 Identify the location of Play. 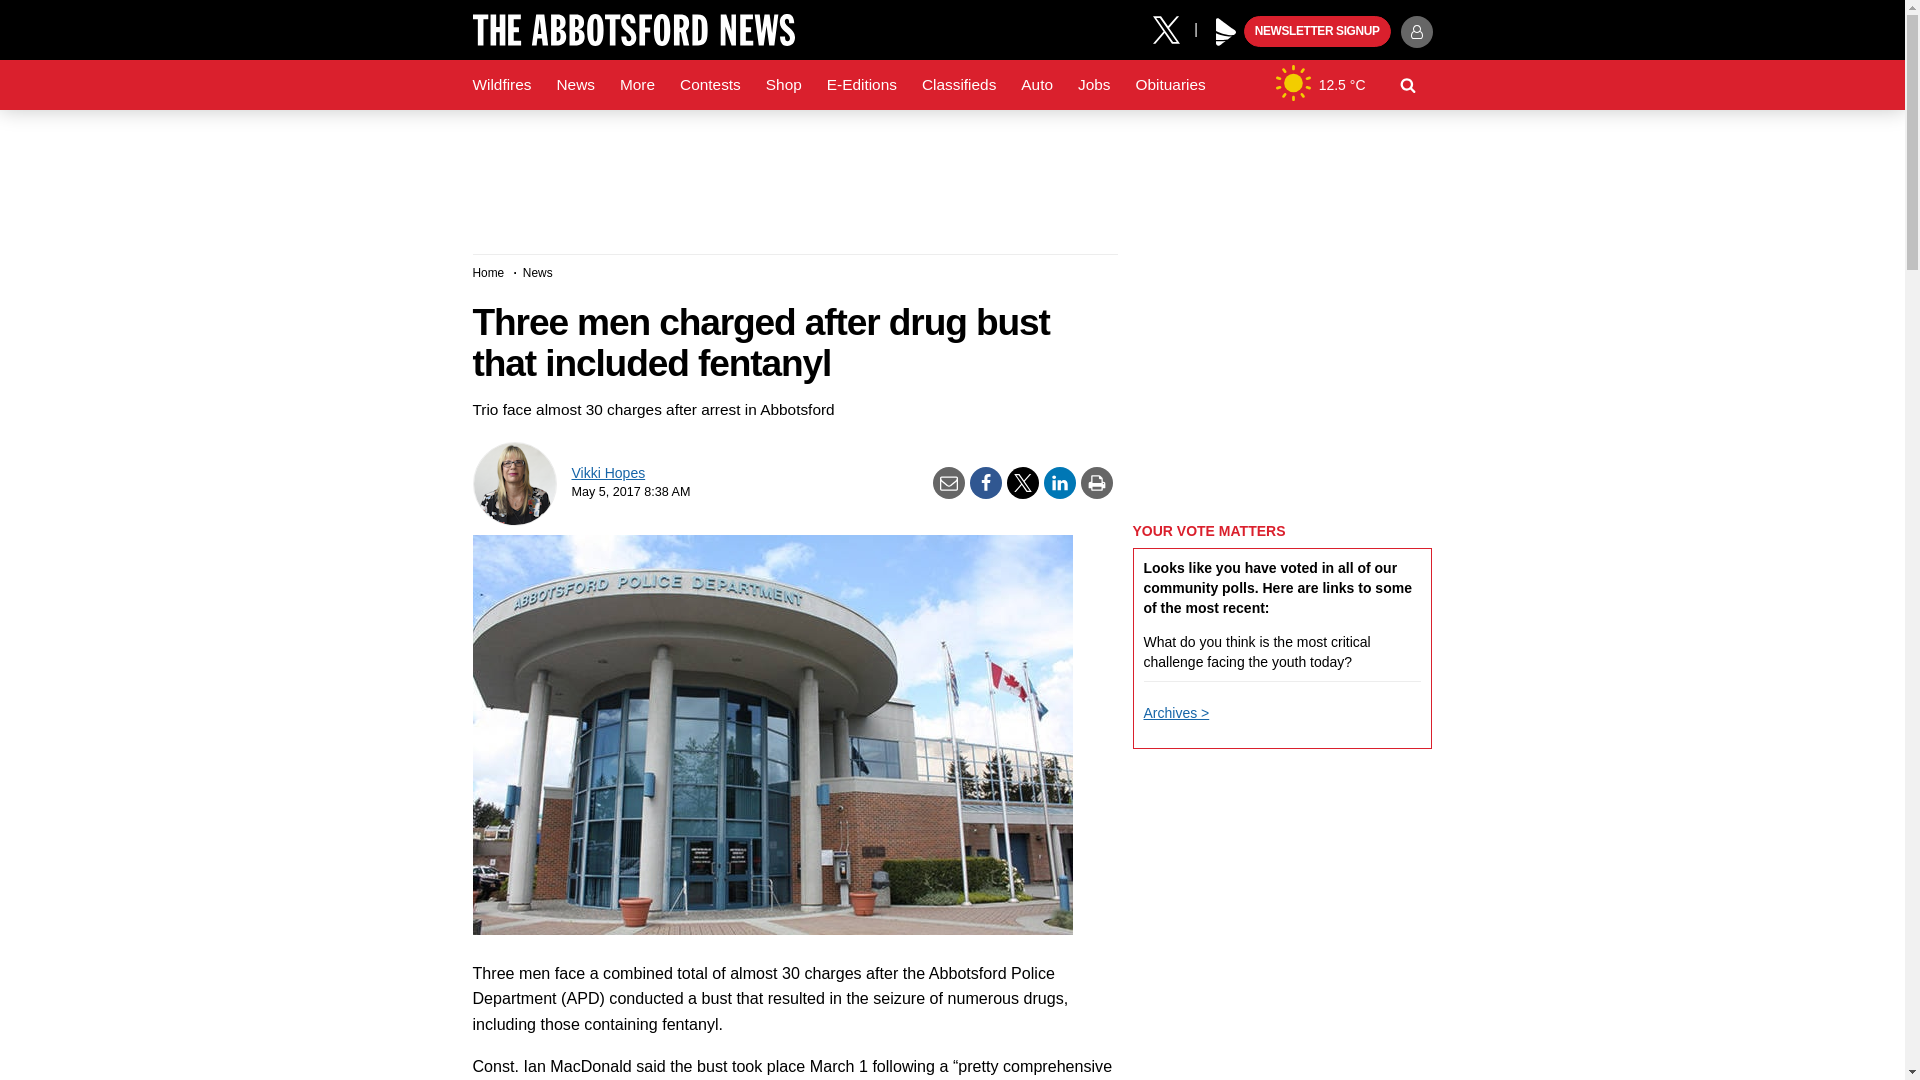
(1226, 32).